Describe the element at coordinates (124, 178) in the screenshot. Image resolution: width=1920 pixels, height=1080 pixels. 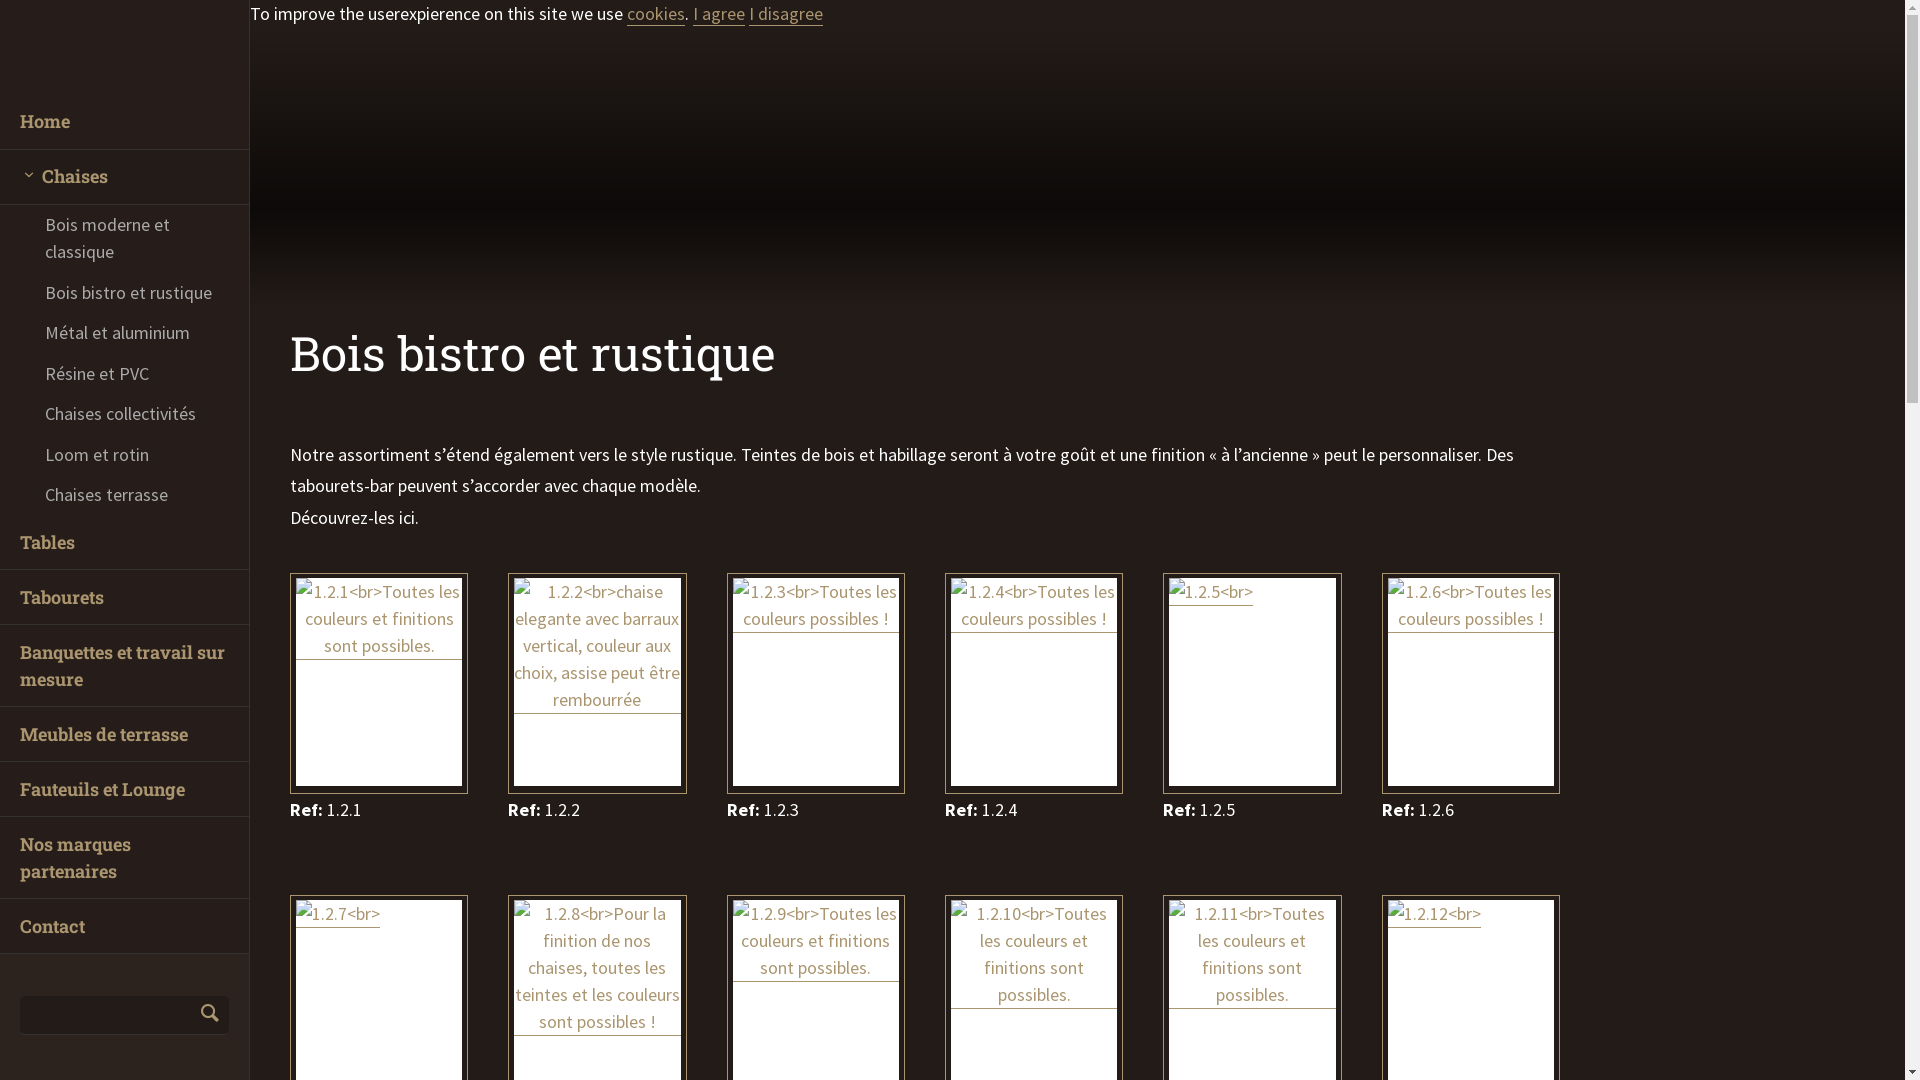
I see `Chaises` at that location.